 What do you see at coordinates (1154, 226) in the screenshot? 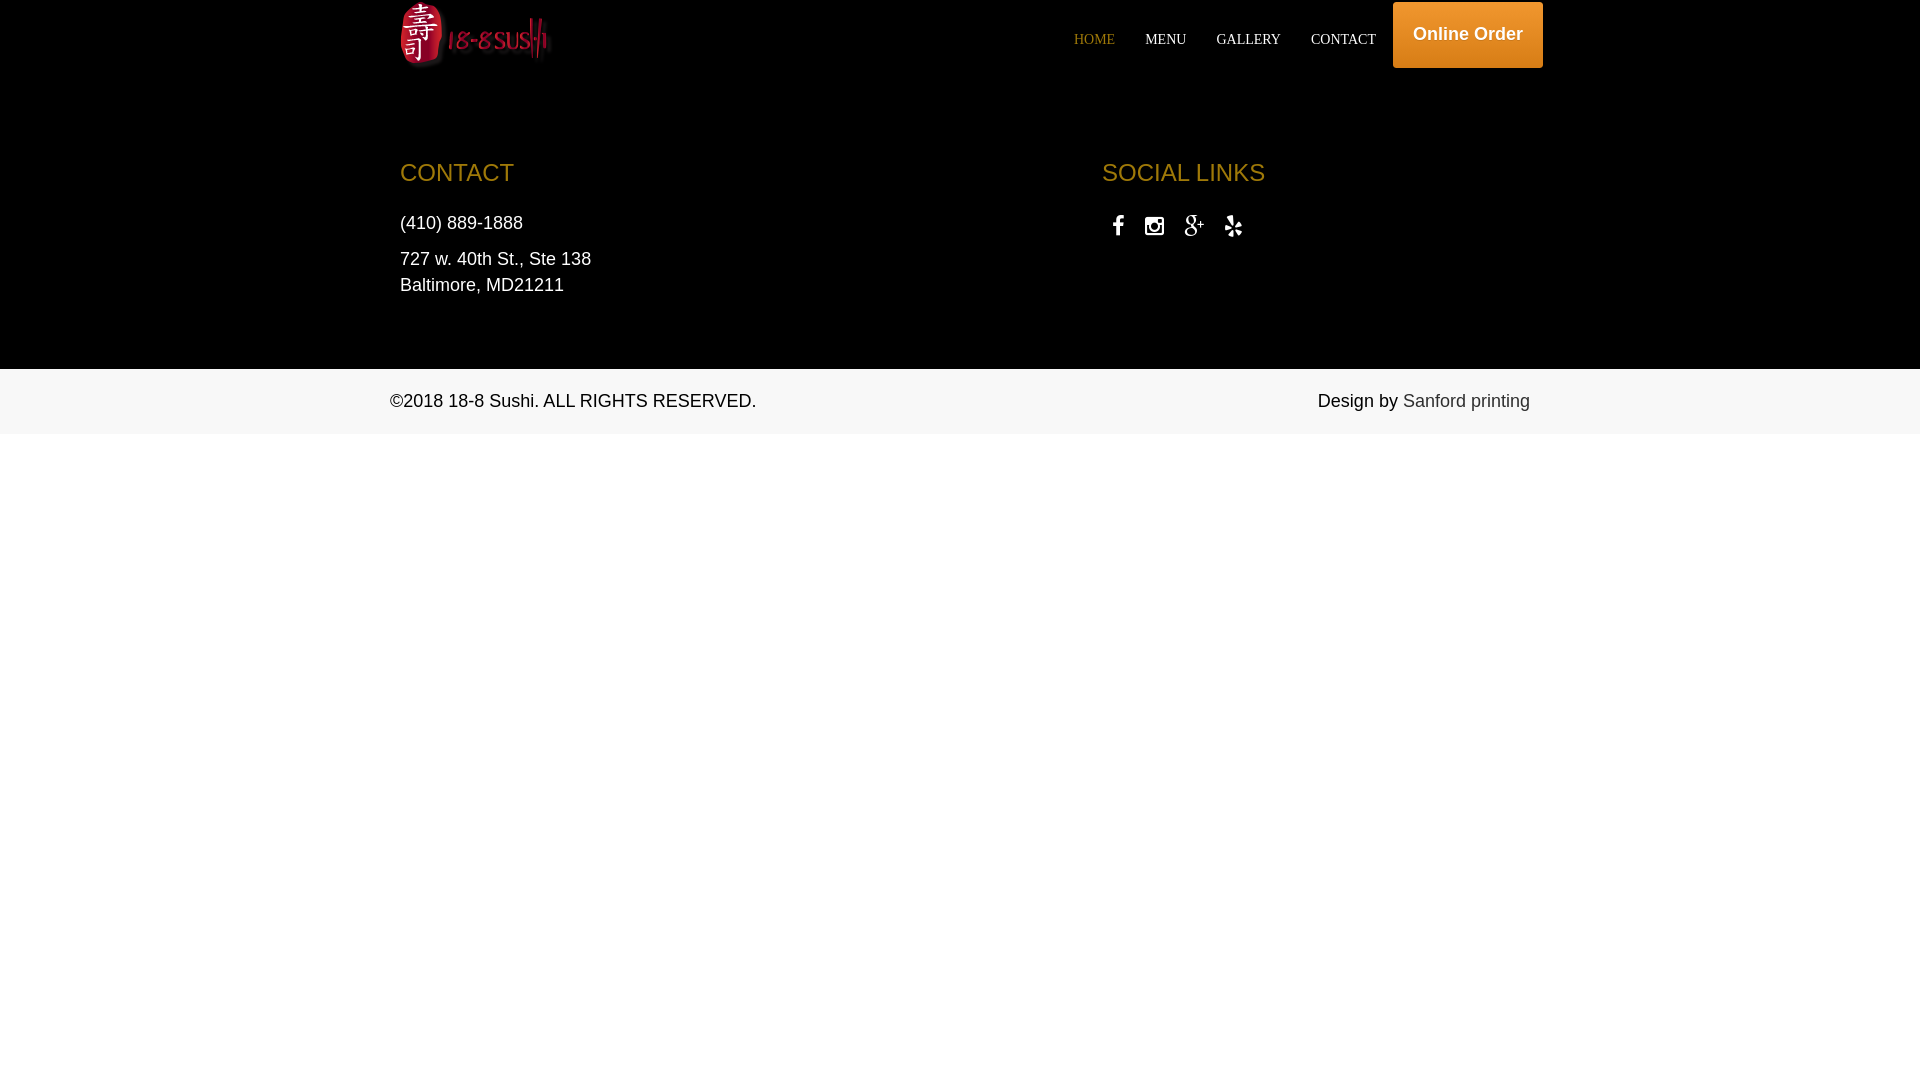
I see `Instagram` at bounding box center [1154, 226].